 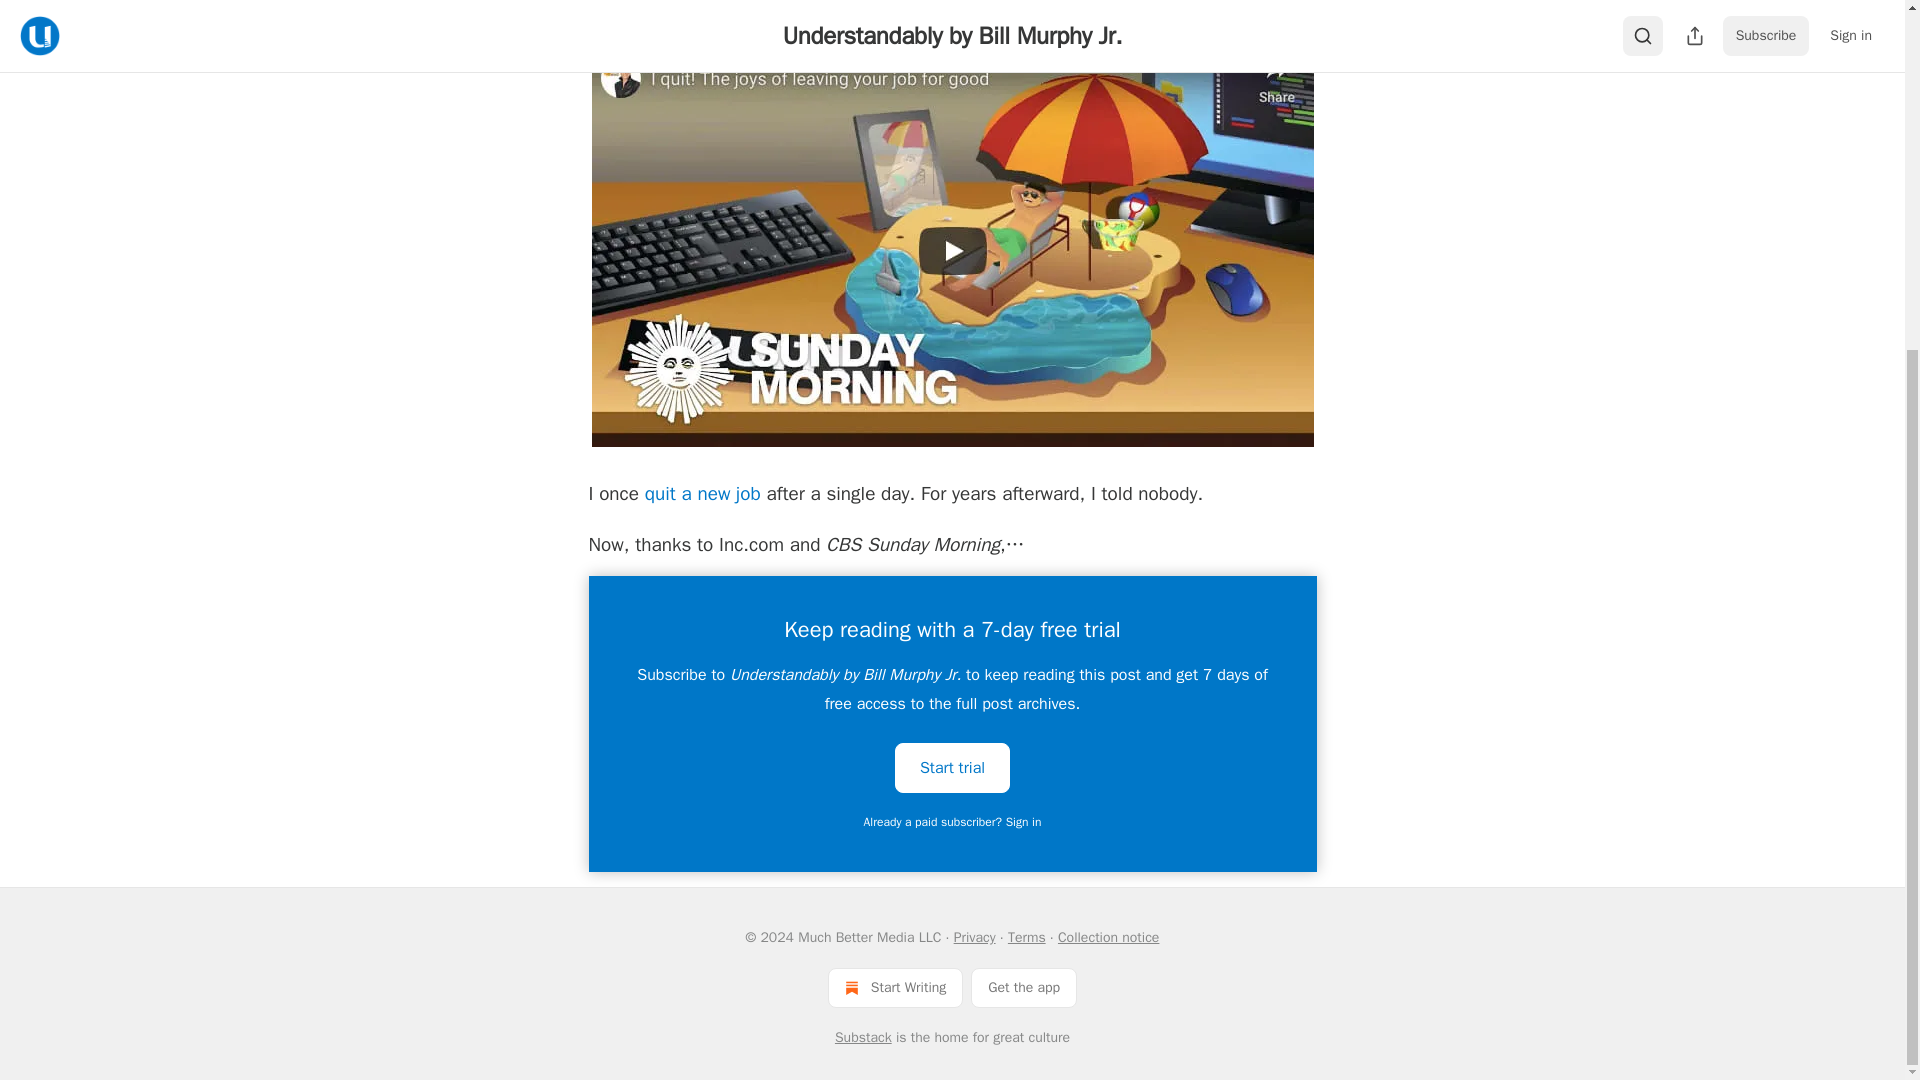 I want to click on Subscribe, so click(x=1091, y=9).